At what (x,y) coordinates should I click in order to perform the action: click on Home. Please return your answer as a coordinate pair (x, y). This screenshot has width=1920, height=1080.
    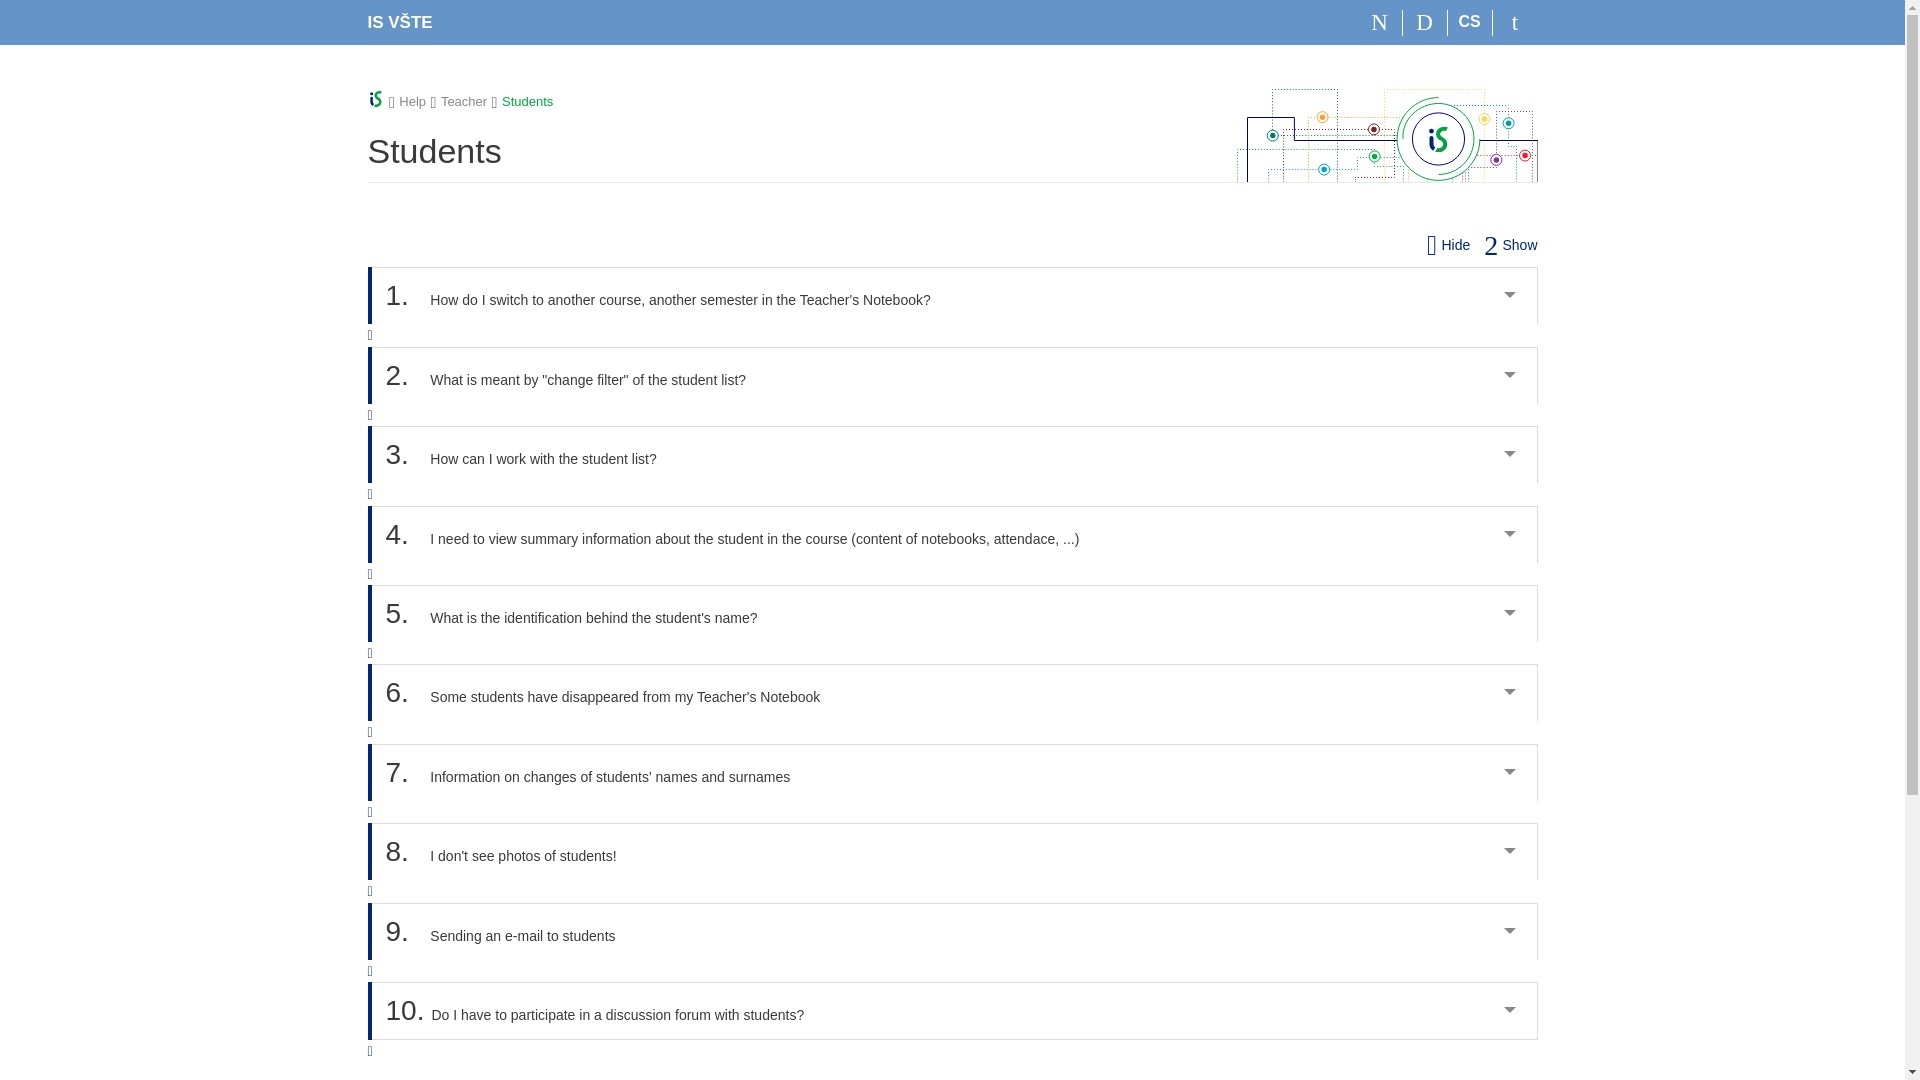
    Looking at the image, I should click on (1380, 22).